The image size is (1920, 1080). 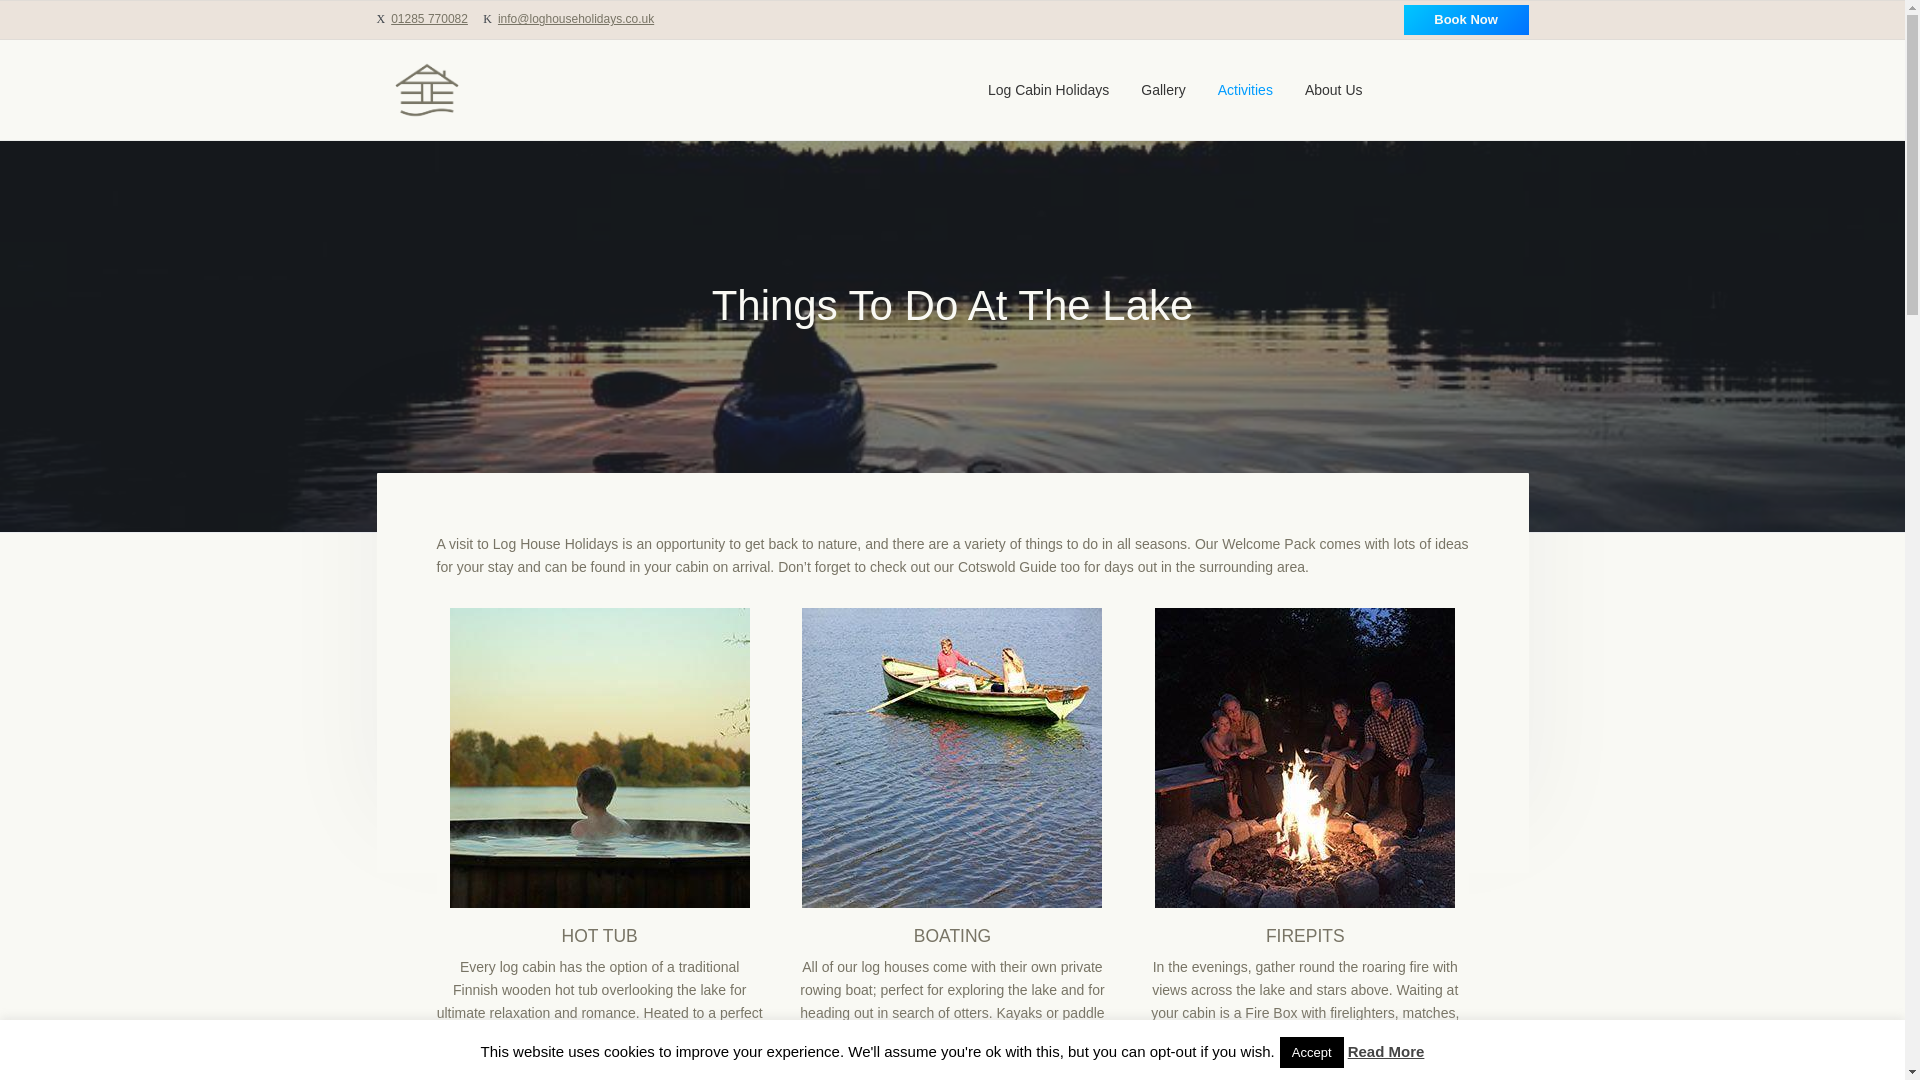 What do you see at coordinates (1048, 90) in the screenshot?
I see `Log Cabin Holidays` at bounding box center [1048, 90].